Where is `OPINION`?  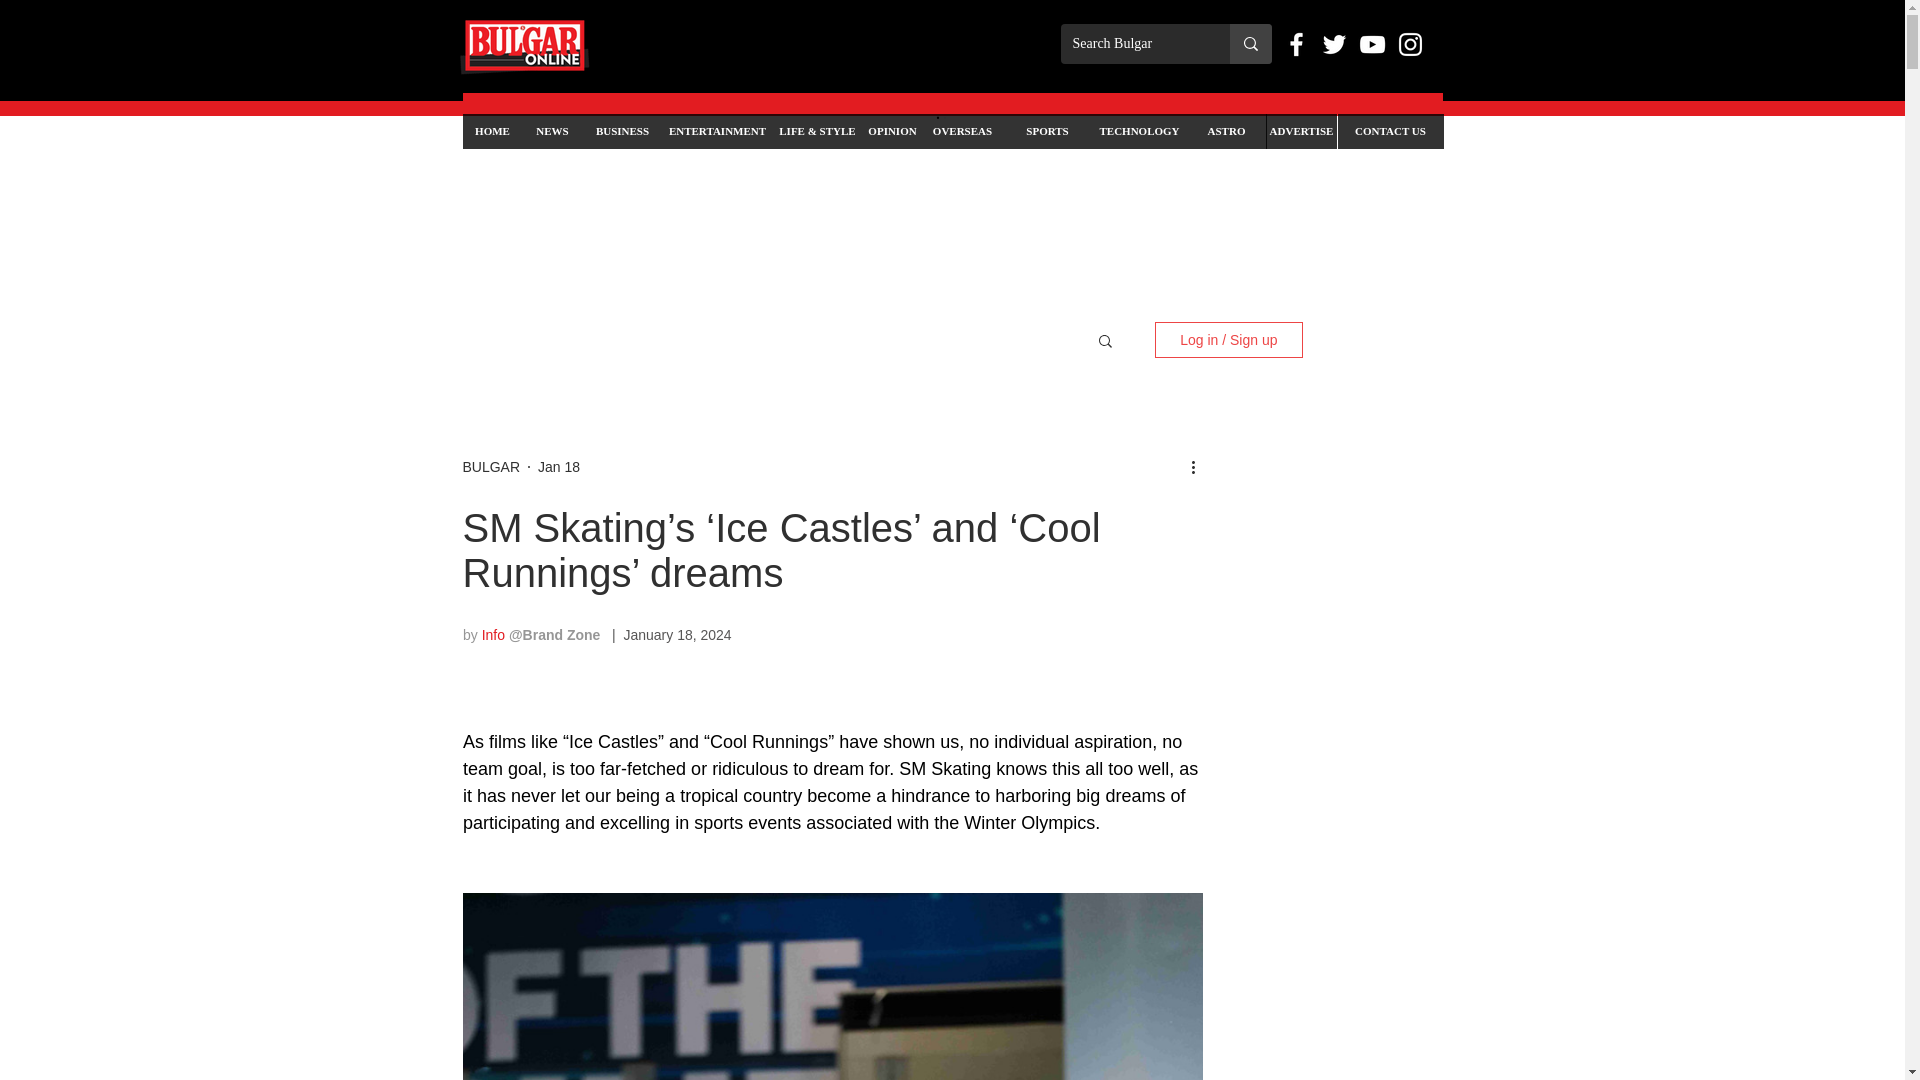
OPINION is located at coordinates (892, 132).